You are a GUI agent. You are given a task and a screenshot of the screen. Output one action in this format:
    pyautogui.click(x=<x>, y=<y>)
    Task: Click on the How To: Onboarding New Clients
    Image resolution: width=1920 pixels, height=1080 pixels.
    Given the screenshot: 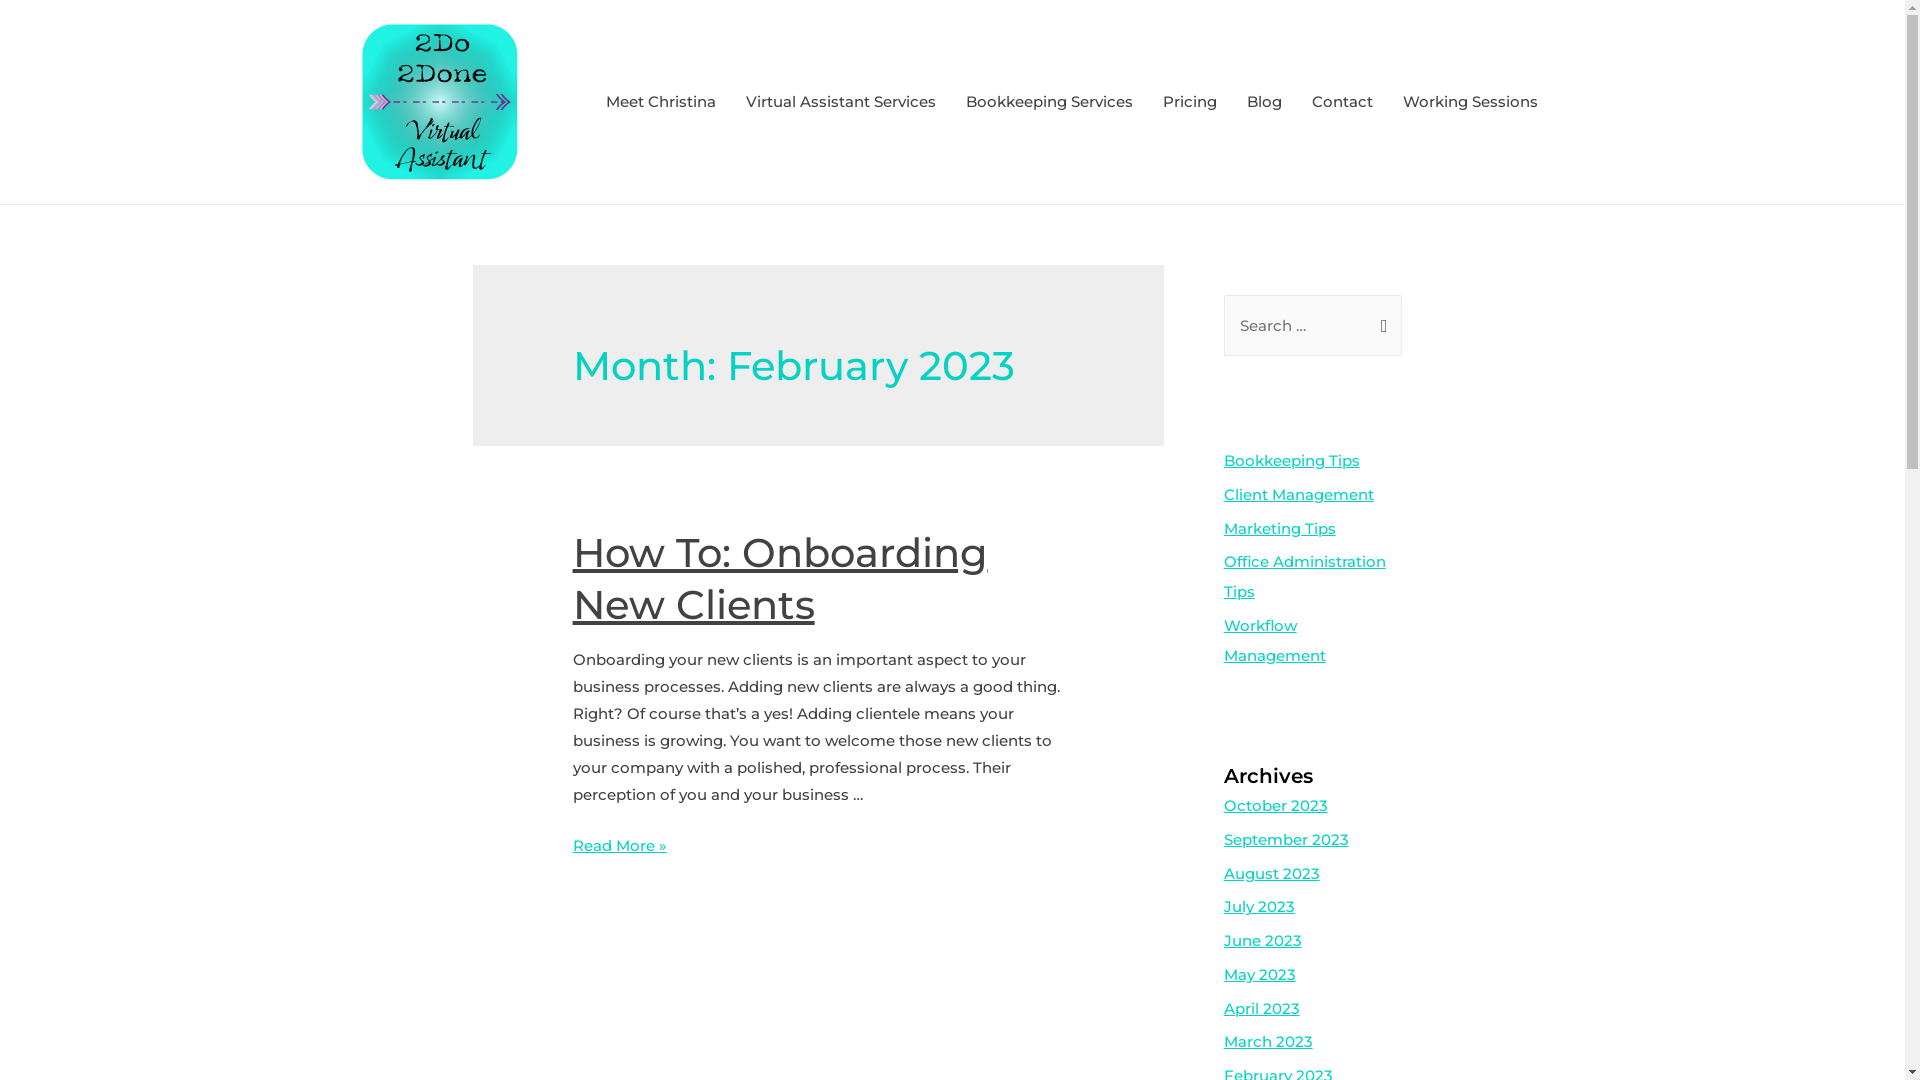 What is the action you would take?
    pyautogui.click(x=780, y=578)
    